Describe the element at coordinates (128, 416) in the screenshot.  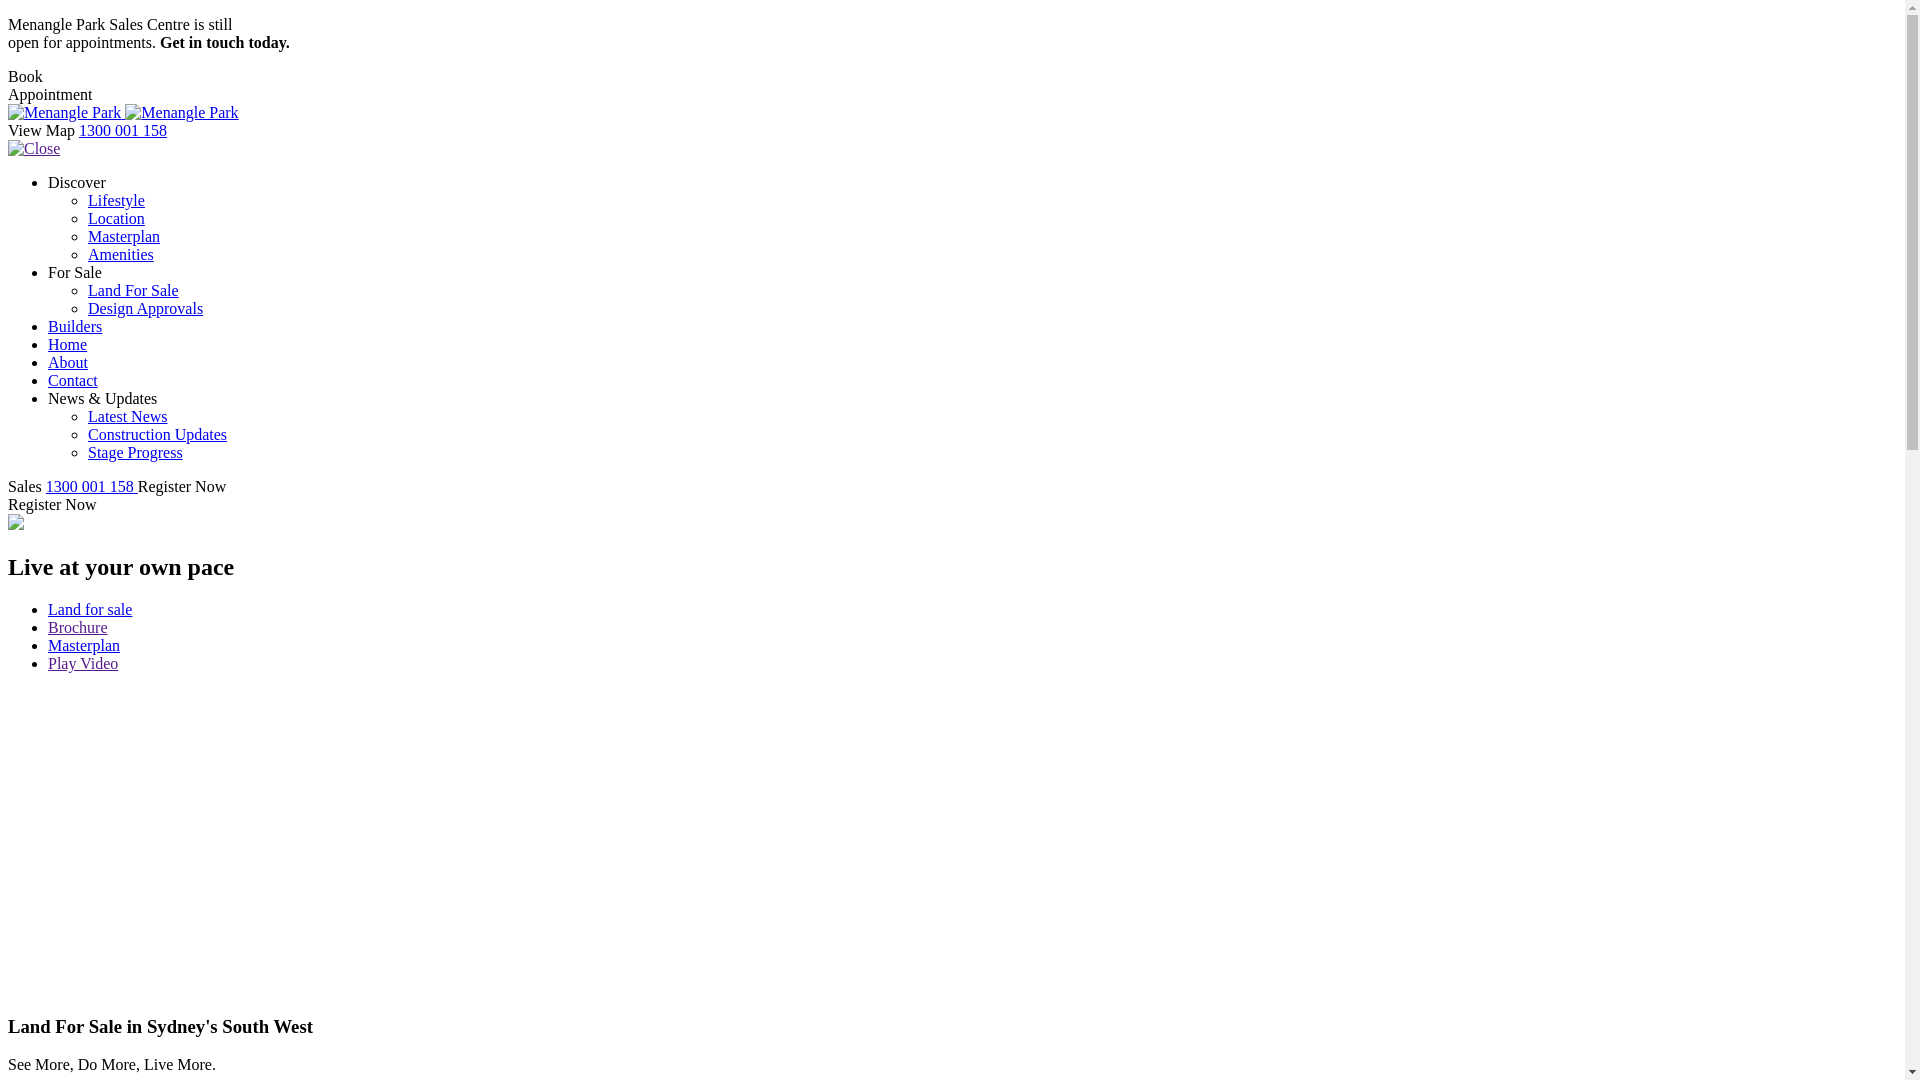
I see `Latest News` at that location.